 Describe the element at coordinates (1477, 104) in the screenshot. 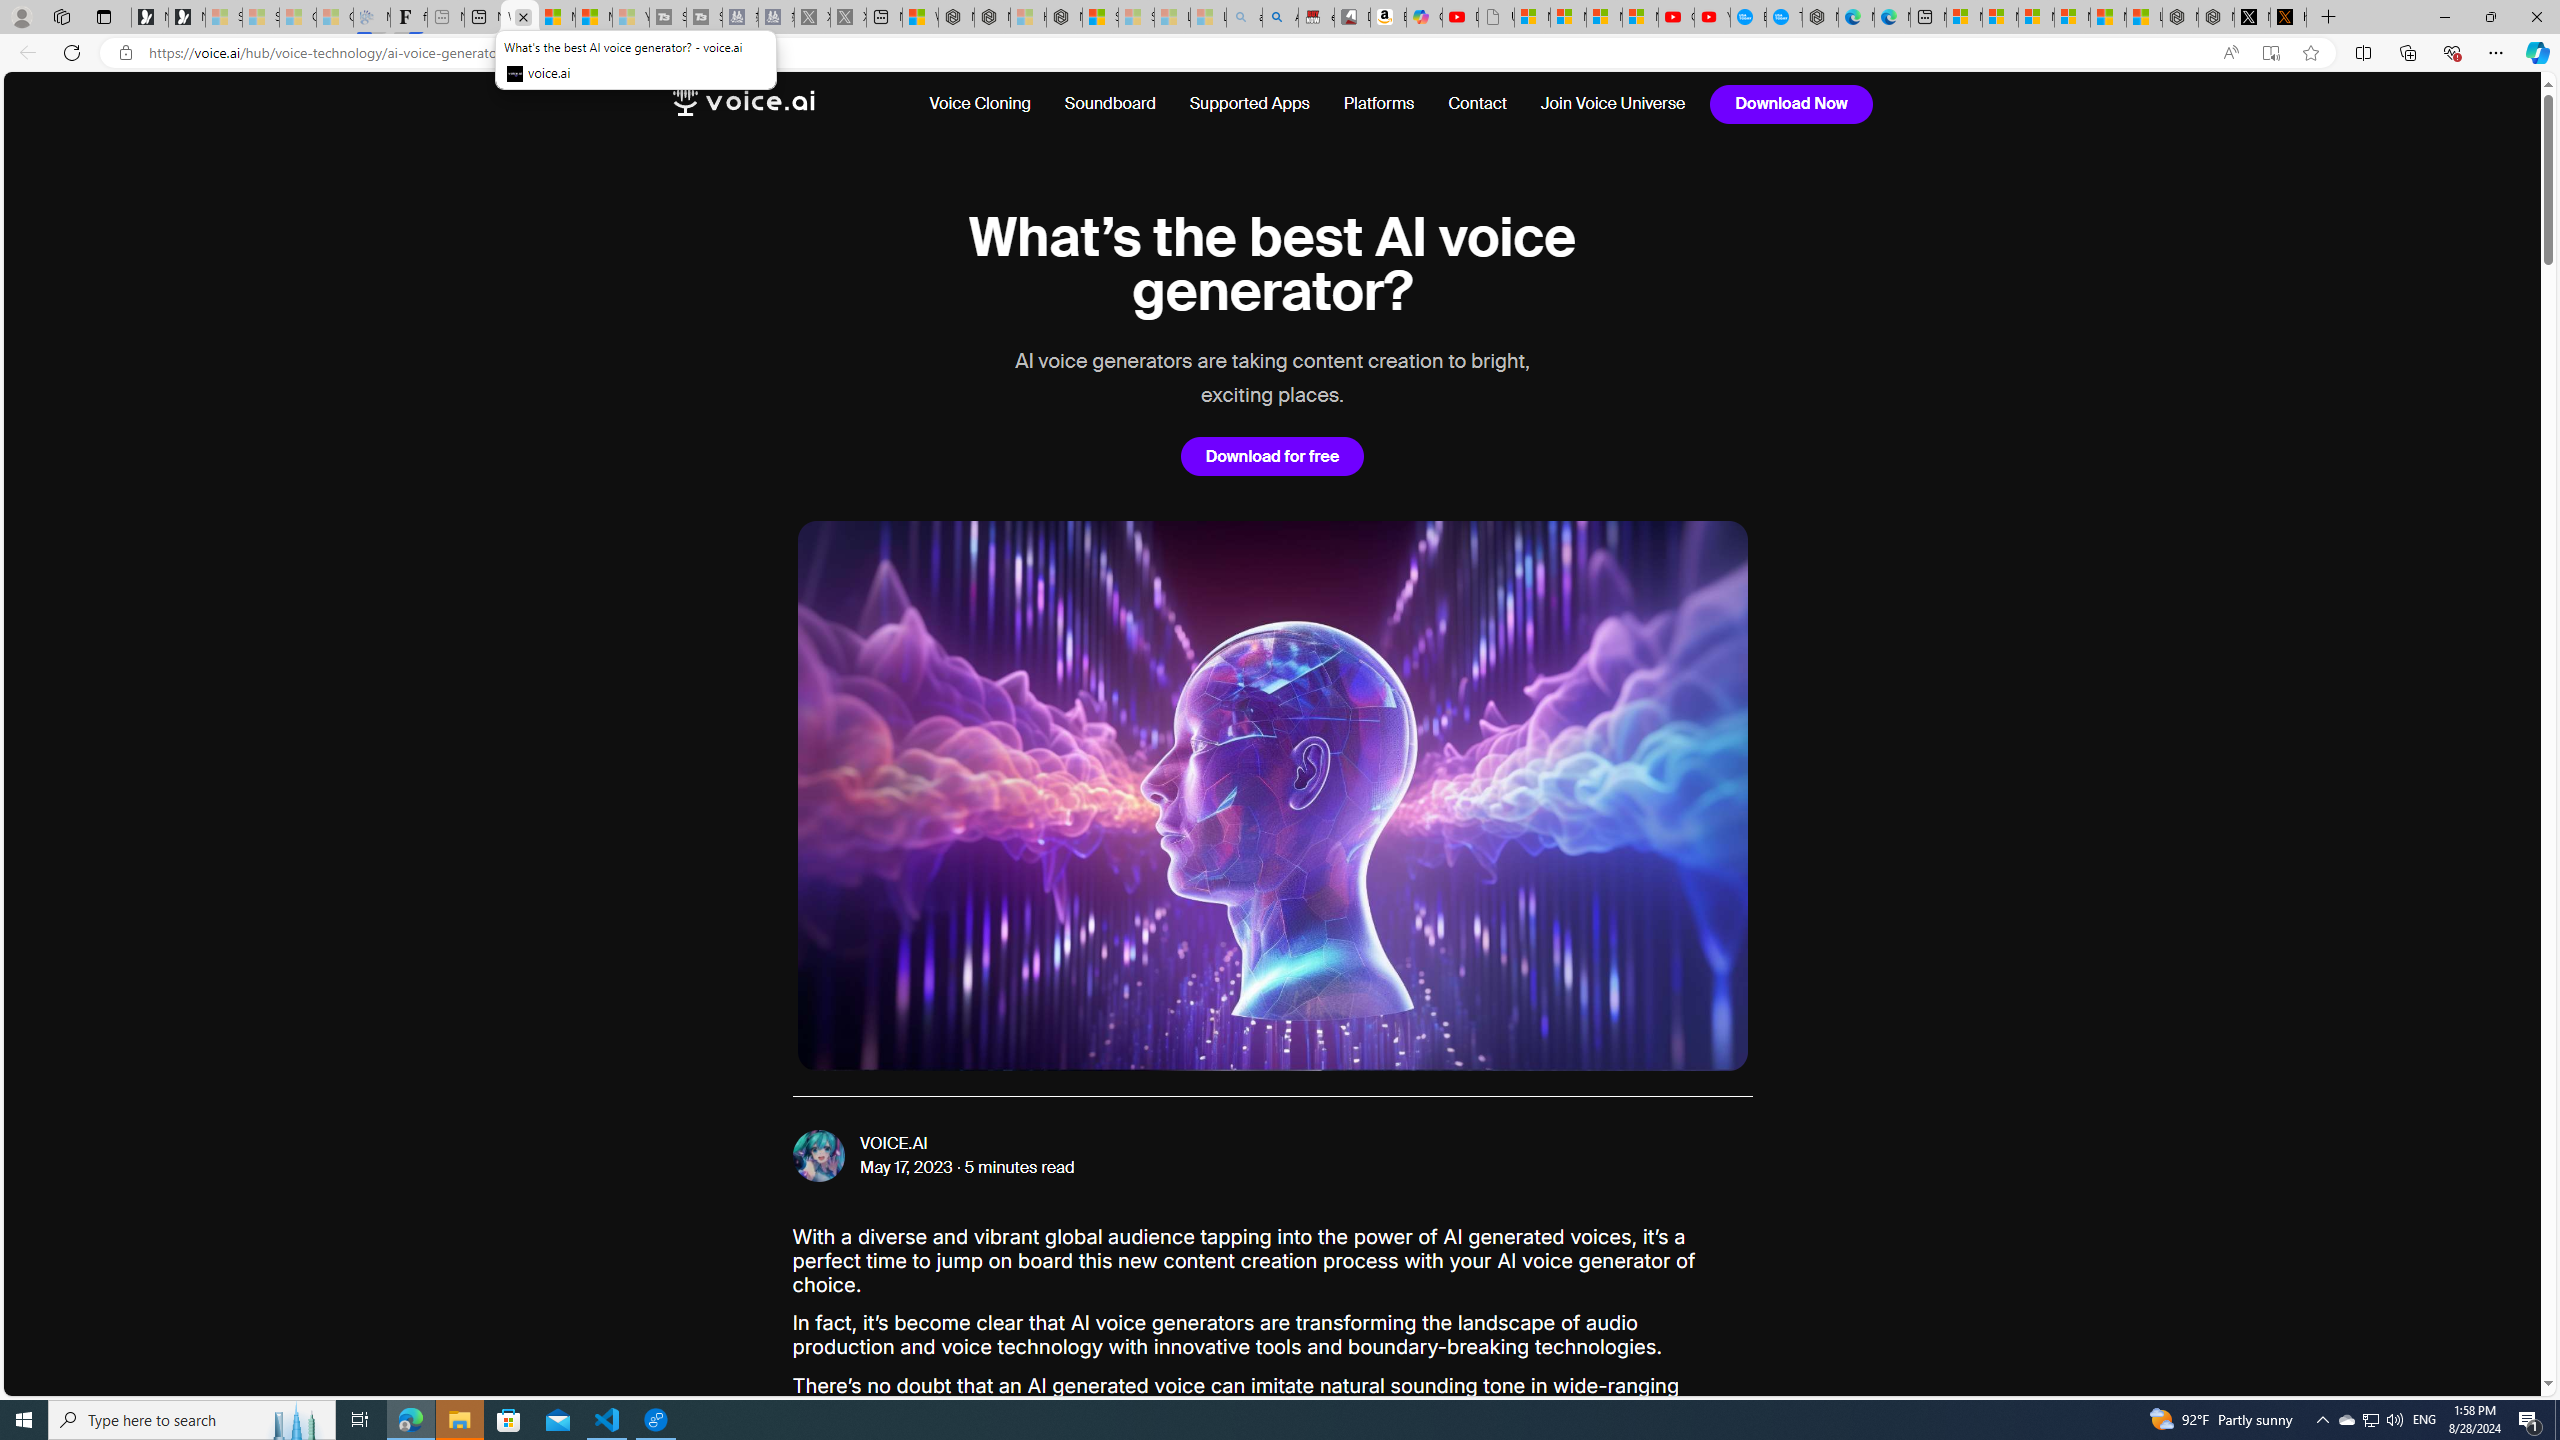

I see `Contact` at that location.